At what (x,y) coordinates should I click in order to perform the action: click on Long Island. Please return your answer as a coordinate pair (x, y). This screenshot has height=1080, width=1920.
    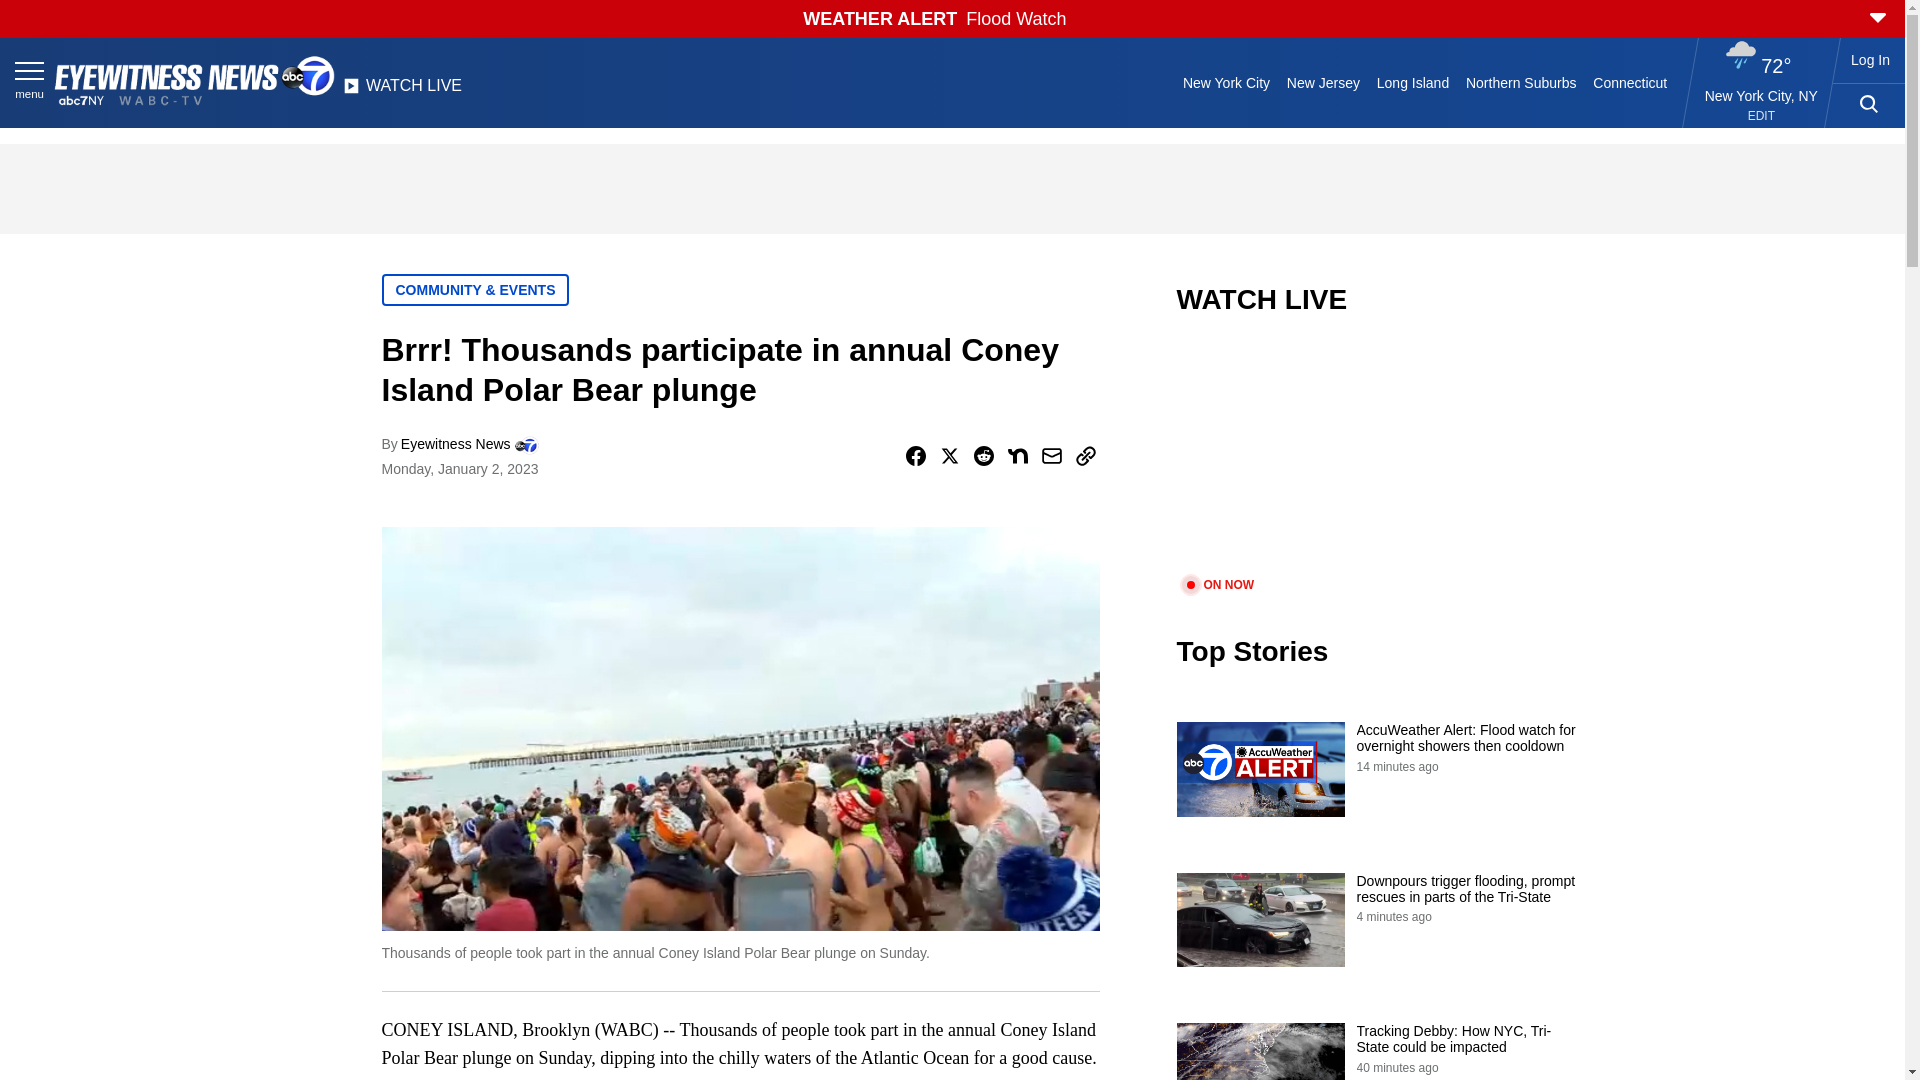
    Looking at the image, I should click on (1412, 82).